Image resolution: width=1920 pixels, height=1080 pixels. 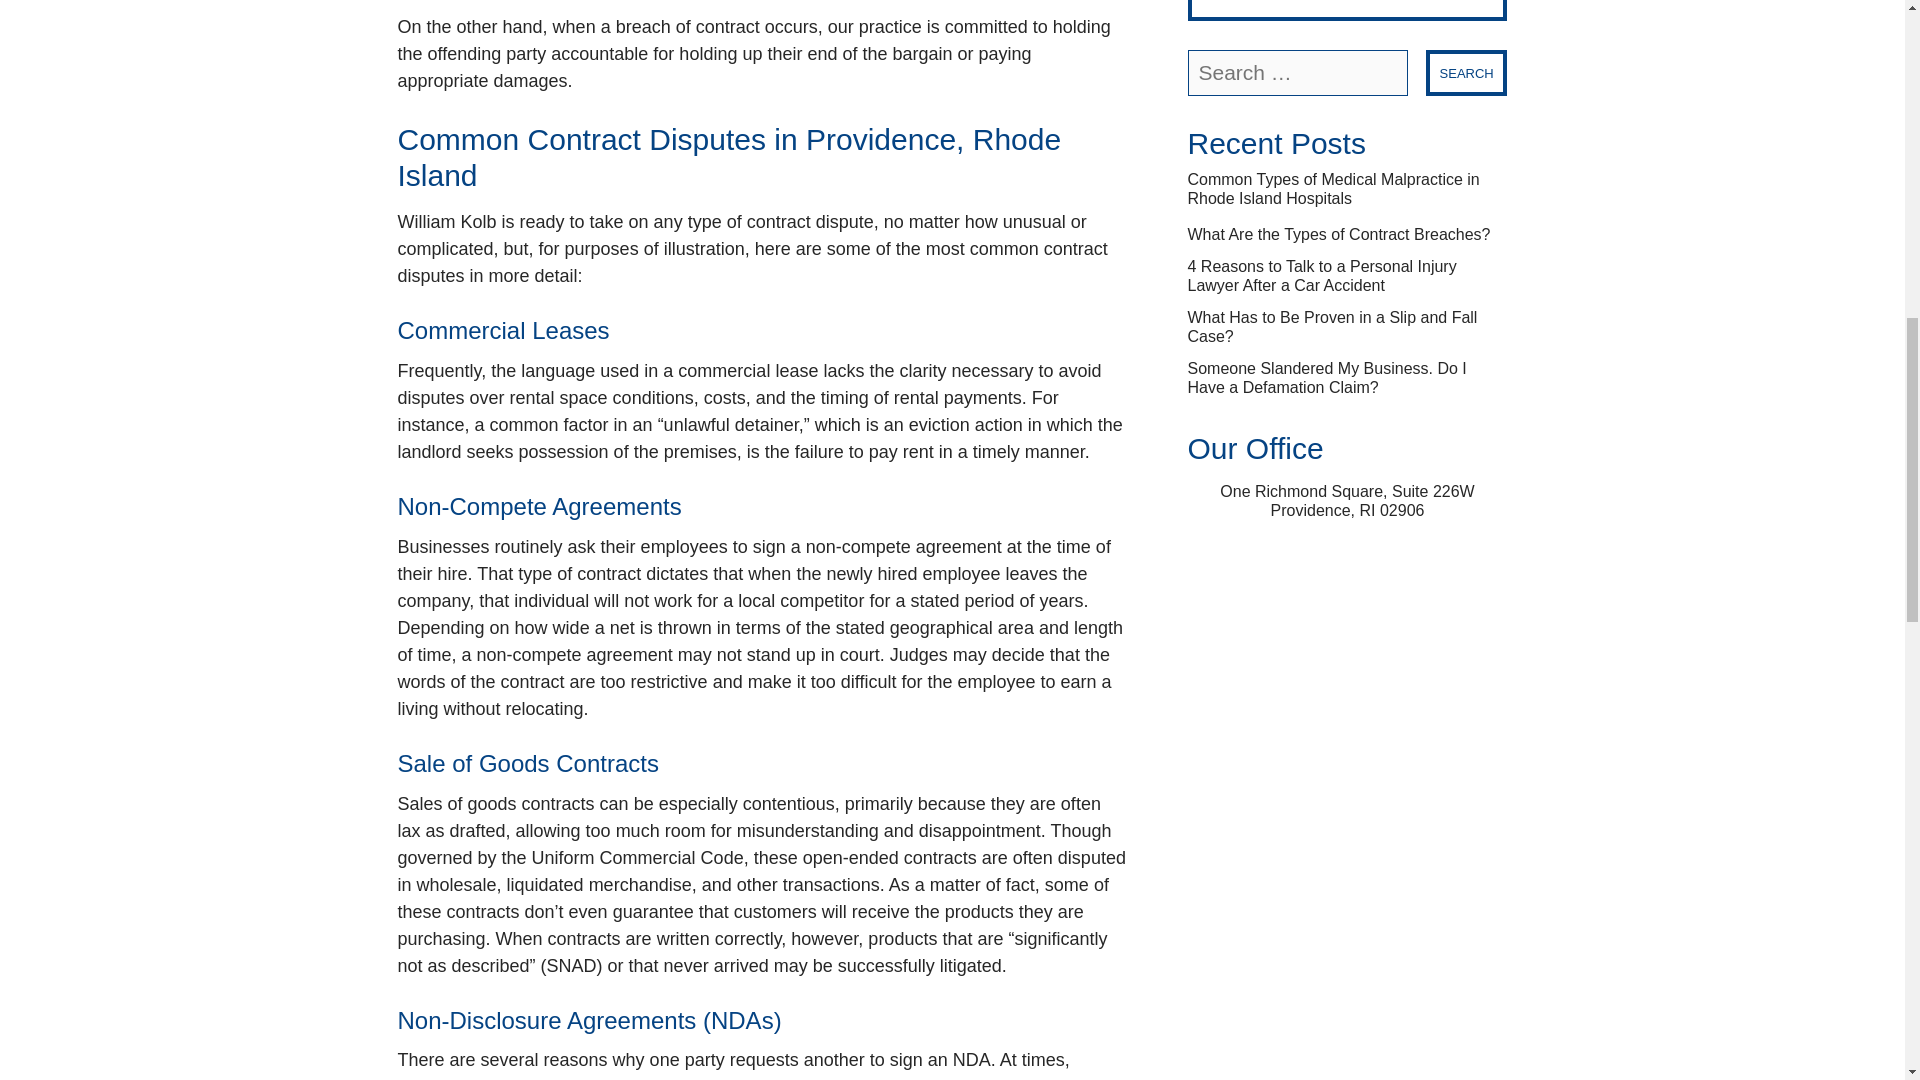 I want to click on What Are the Types of Contract Breaches?, so click(x=1340, y=234).